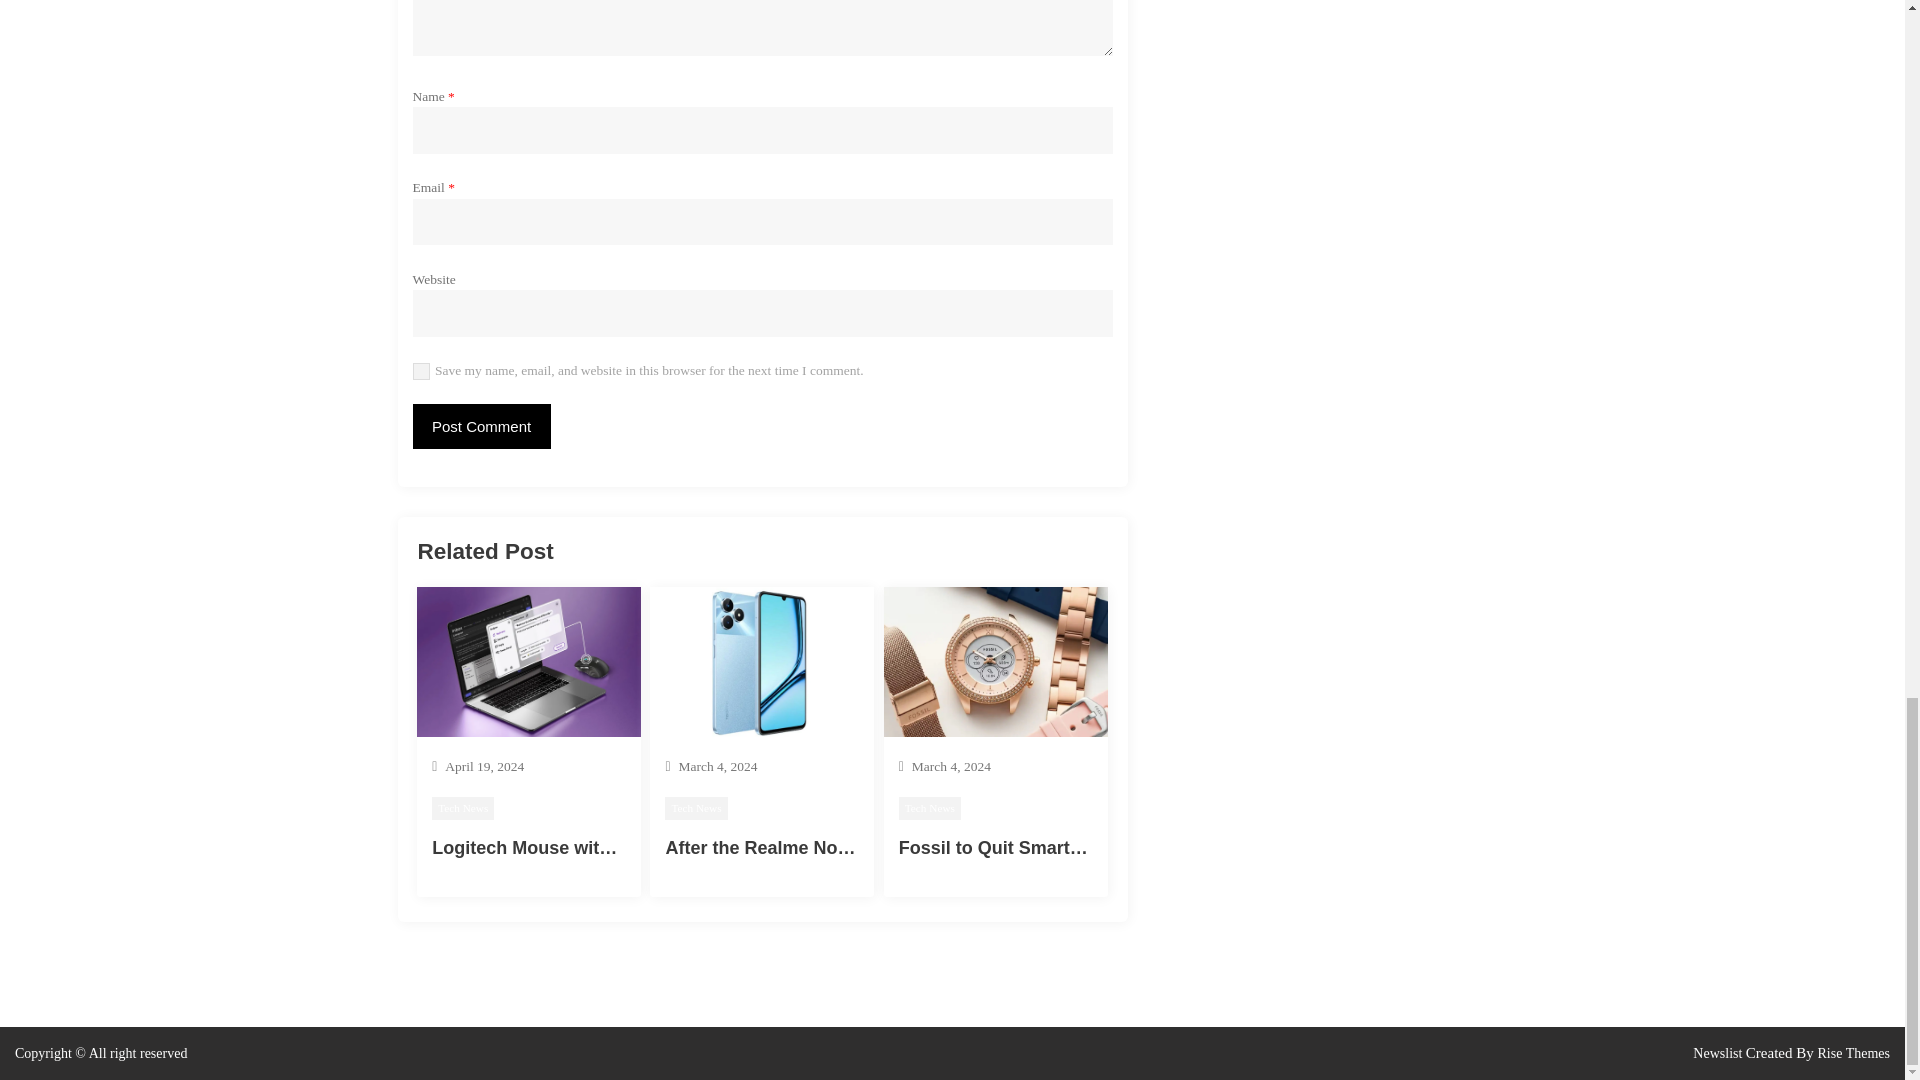 This screenshot has width=1920, height=1080. What do you see at coordinates (696, 808) in the screenshot?
I see `Tech News` at bounding box center [696, 808].